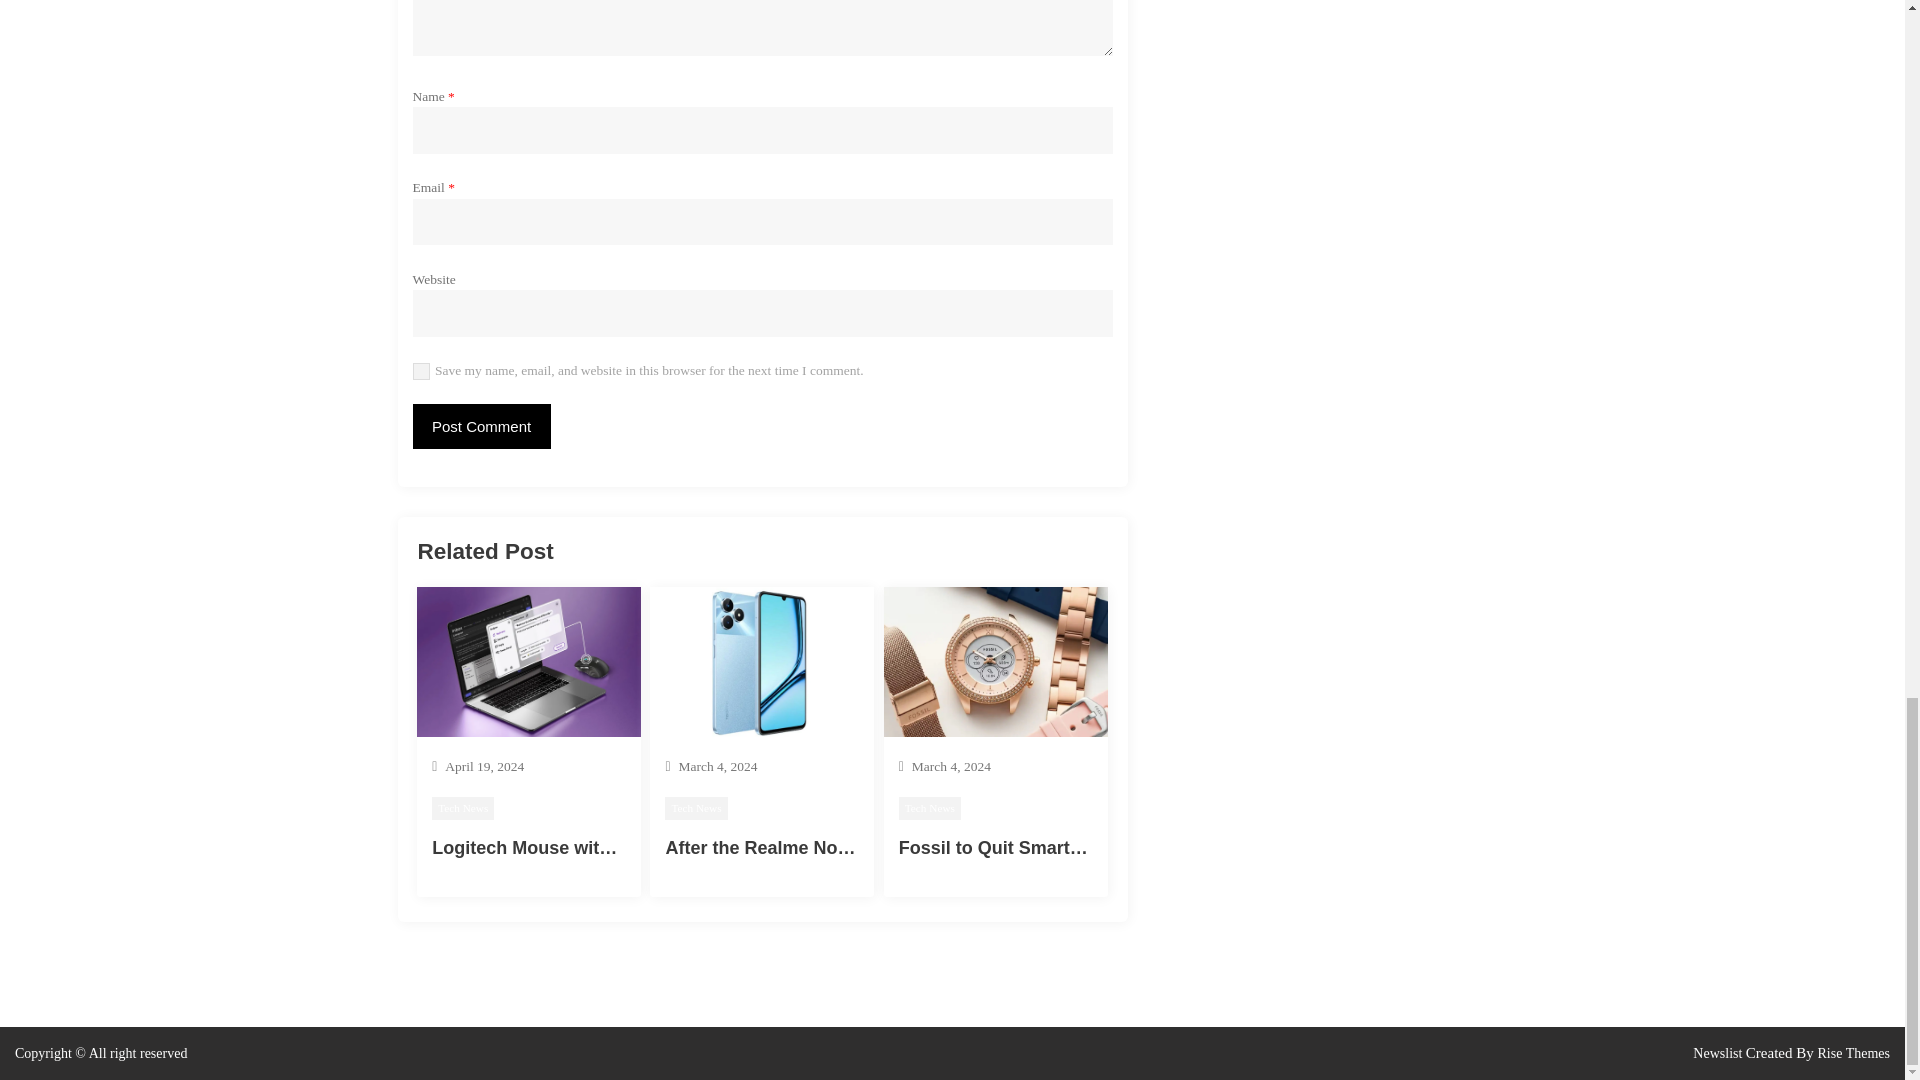 This screenshot has width=1920, height=1080. What do you see at coordinates (696, 808) in the screenshot?
I see `Tech News` at bounding box center [696, 808].